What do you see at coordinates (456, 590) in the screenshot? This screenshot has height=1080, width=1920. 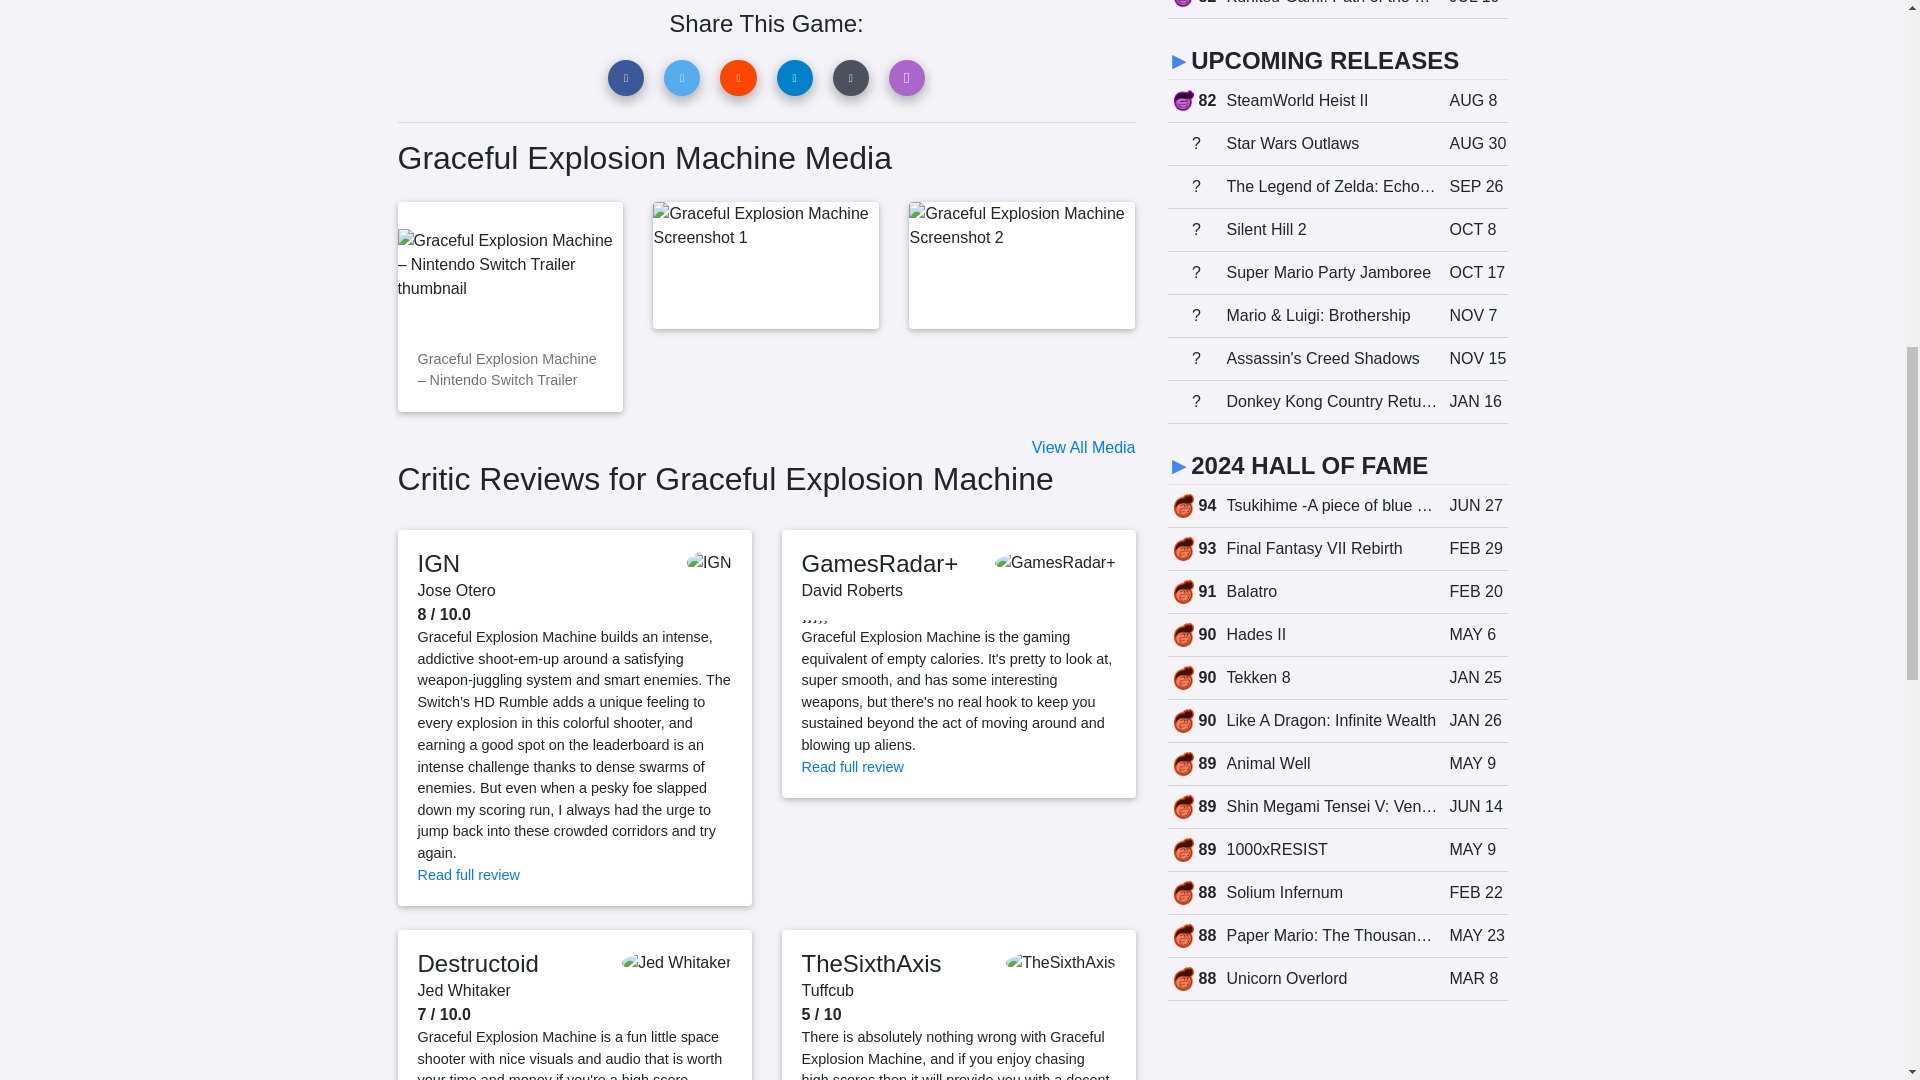 I see `Jose Otero` at bounding box center [456, 590].